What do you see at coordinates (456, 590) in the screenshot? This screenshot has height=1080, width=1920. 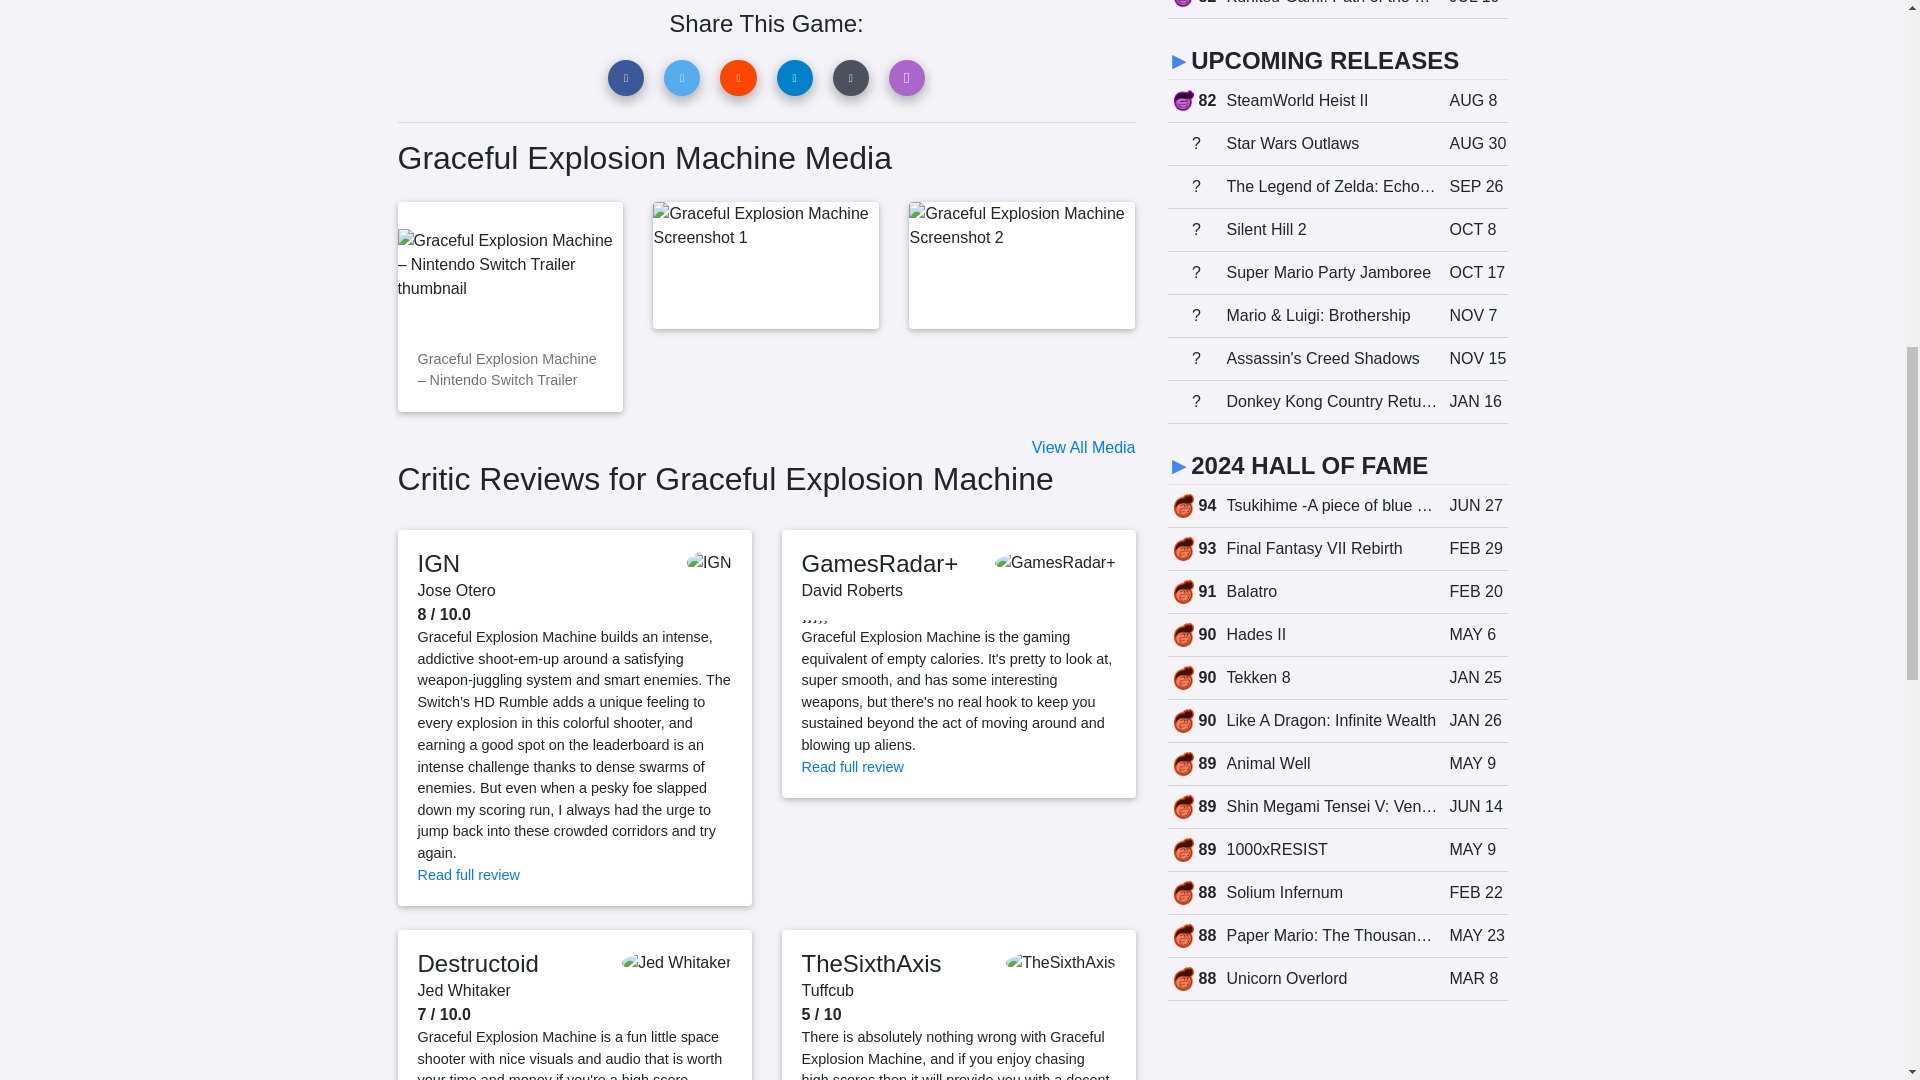 I see `Jose Otero` at bounding box center [456, 590].